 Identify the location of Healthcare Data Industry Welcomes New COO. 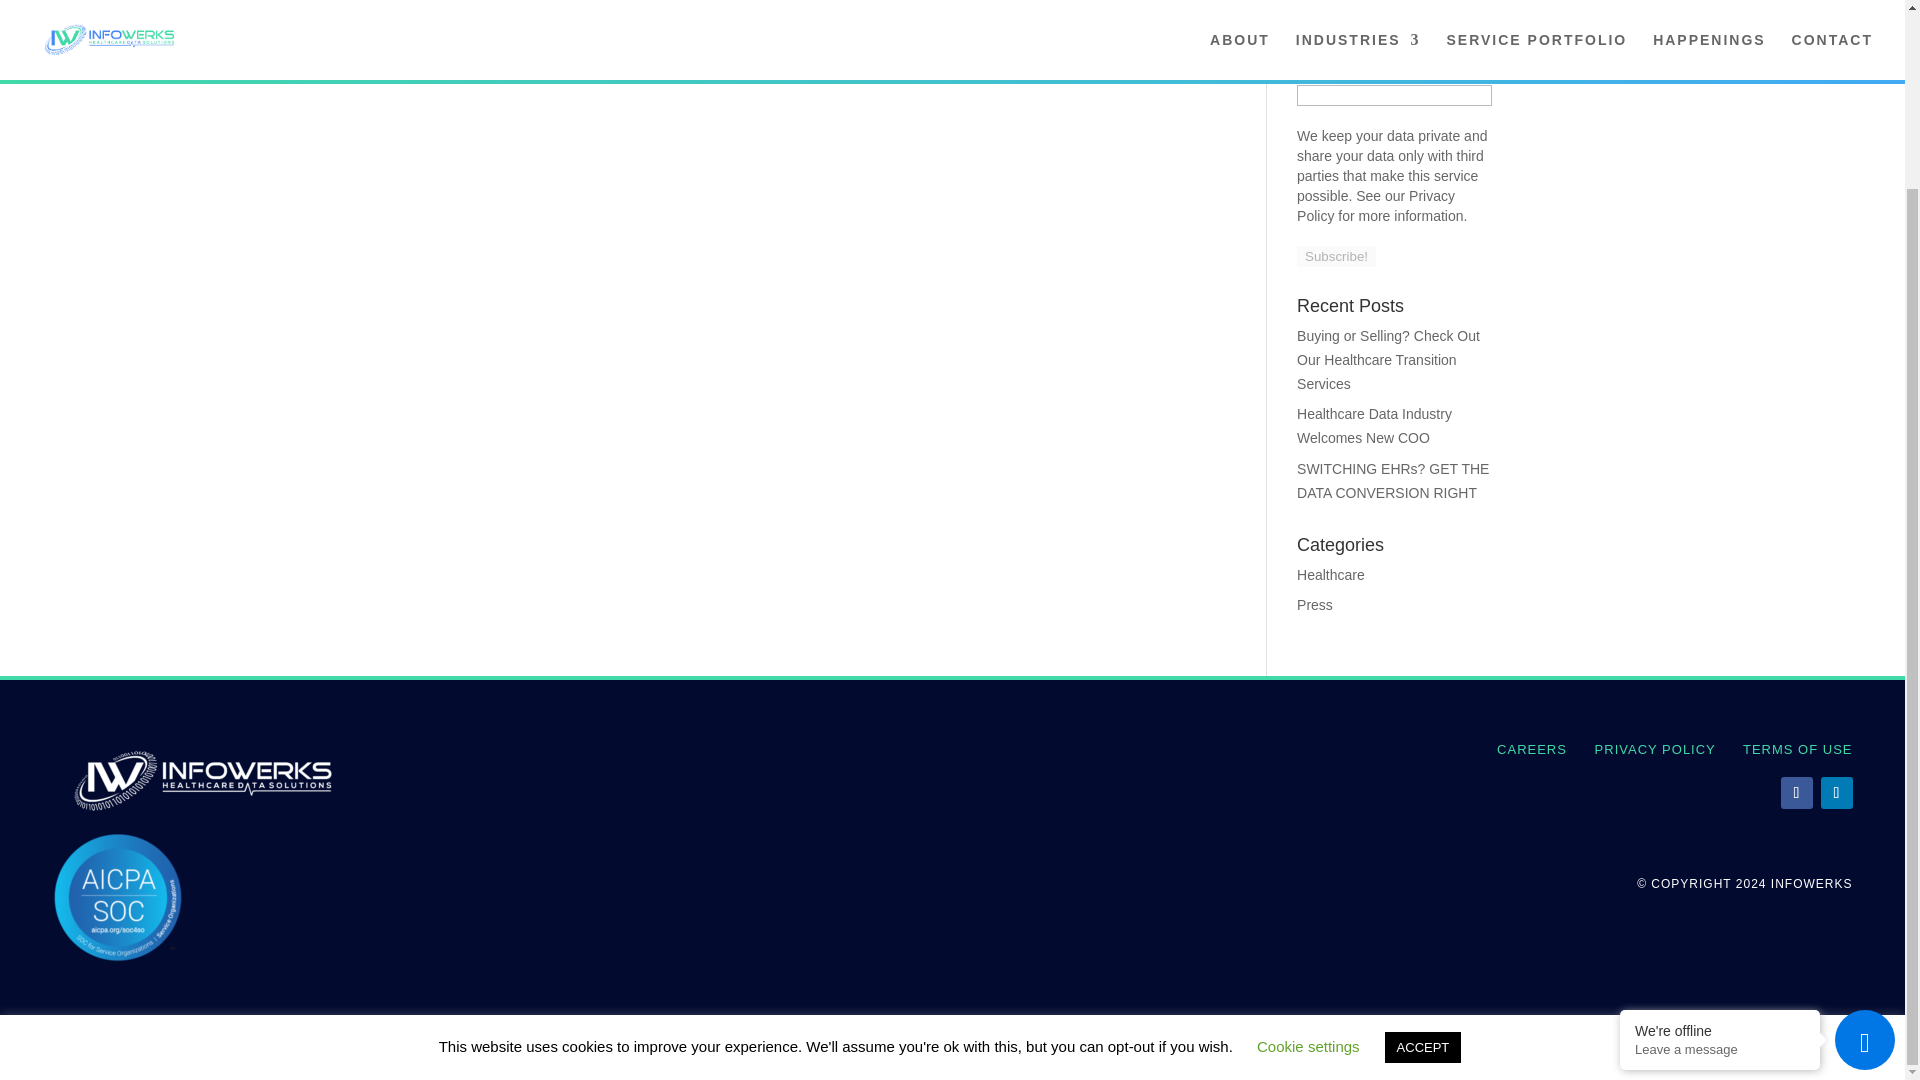
(1374, 426).